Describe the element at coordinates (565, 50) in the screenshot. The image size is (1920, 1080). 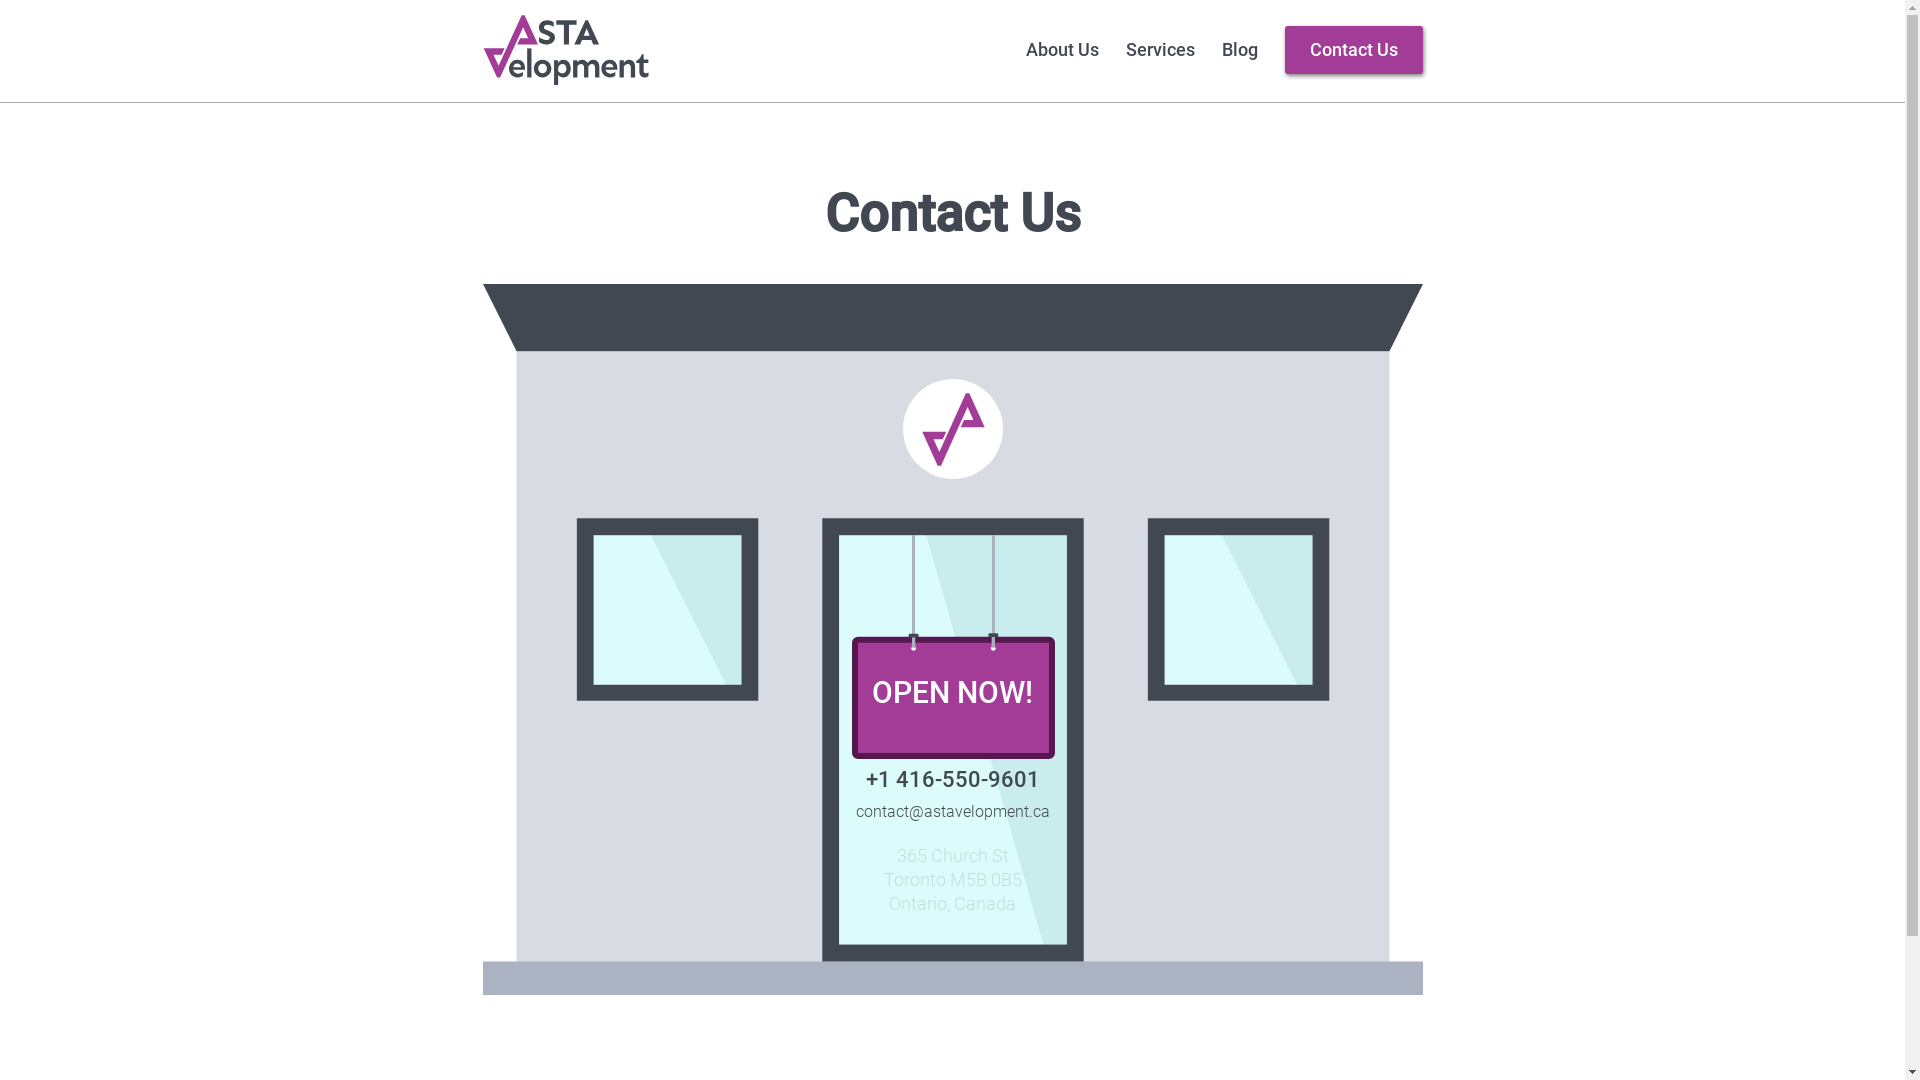
I see `Astavelopment` at that location.